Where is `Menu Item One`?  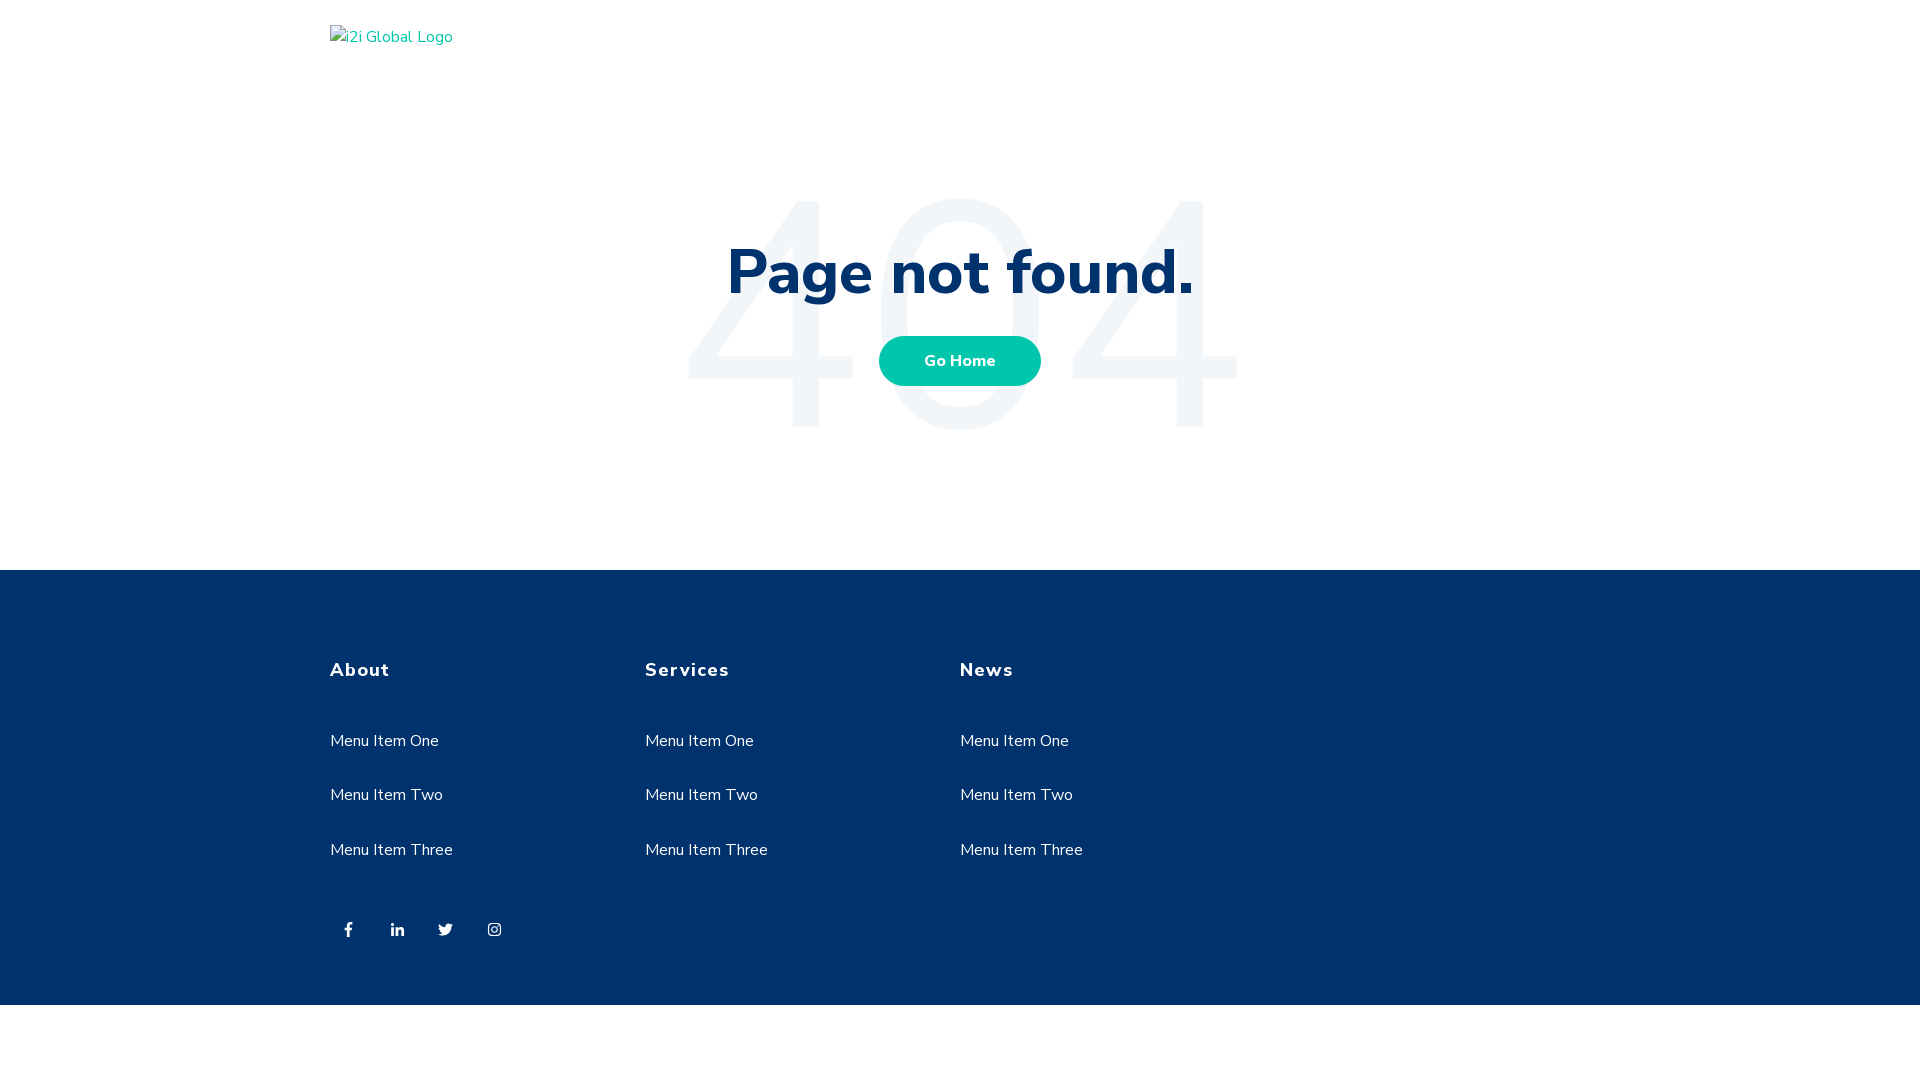 Menu Item One is located at coordinates (700, 741).